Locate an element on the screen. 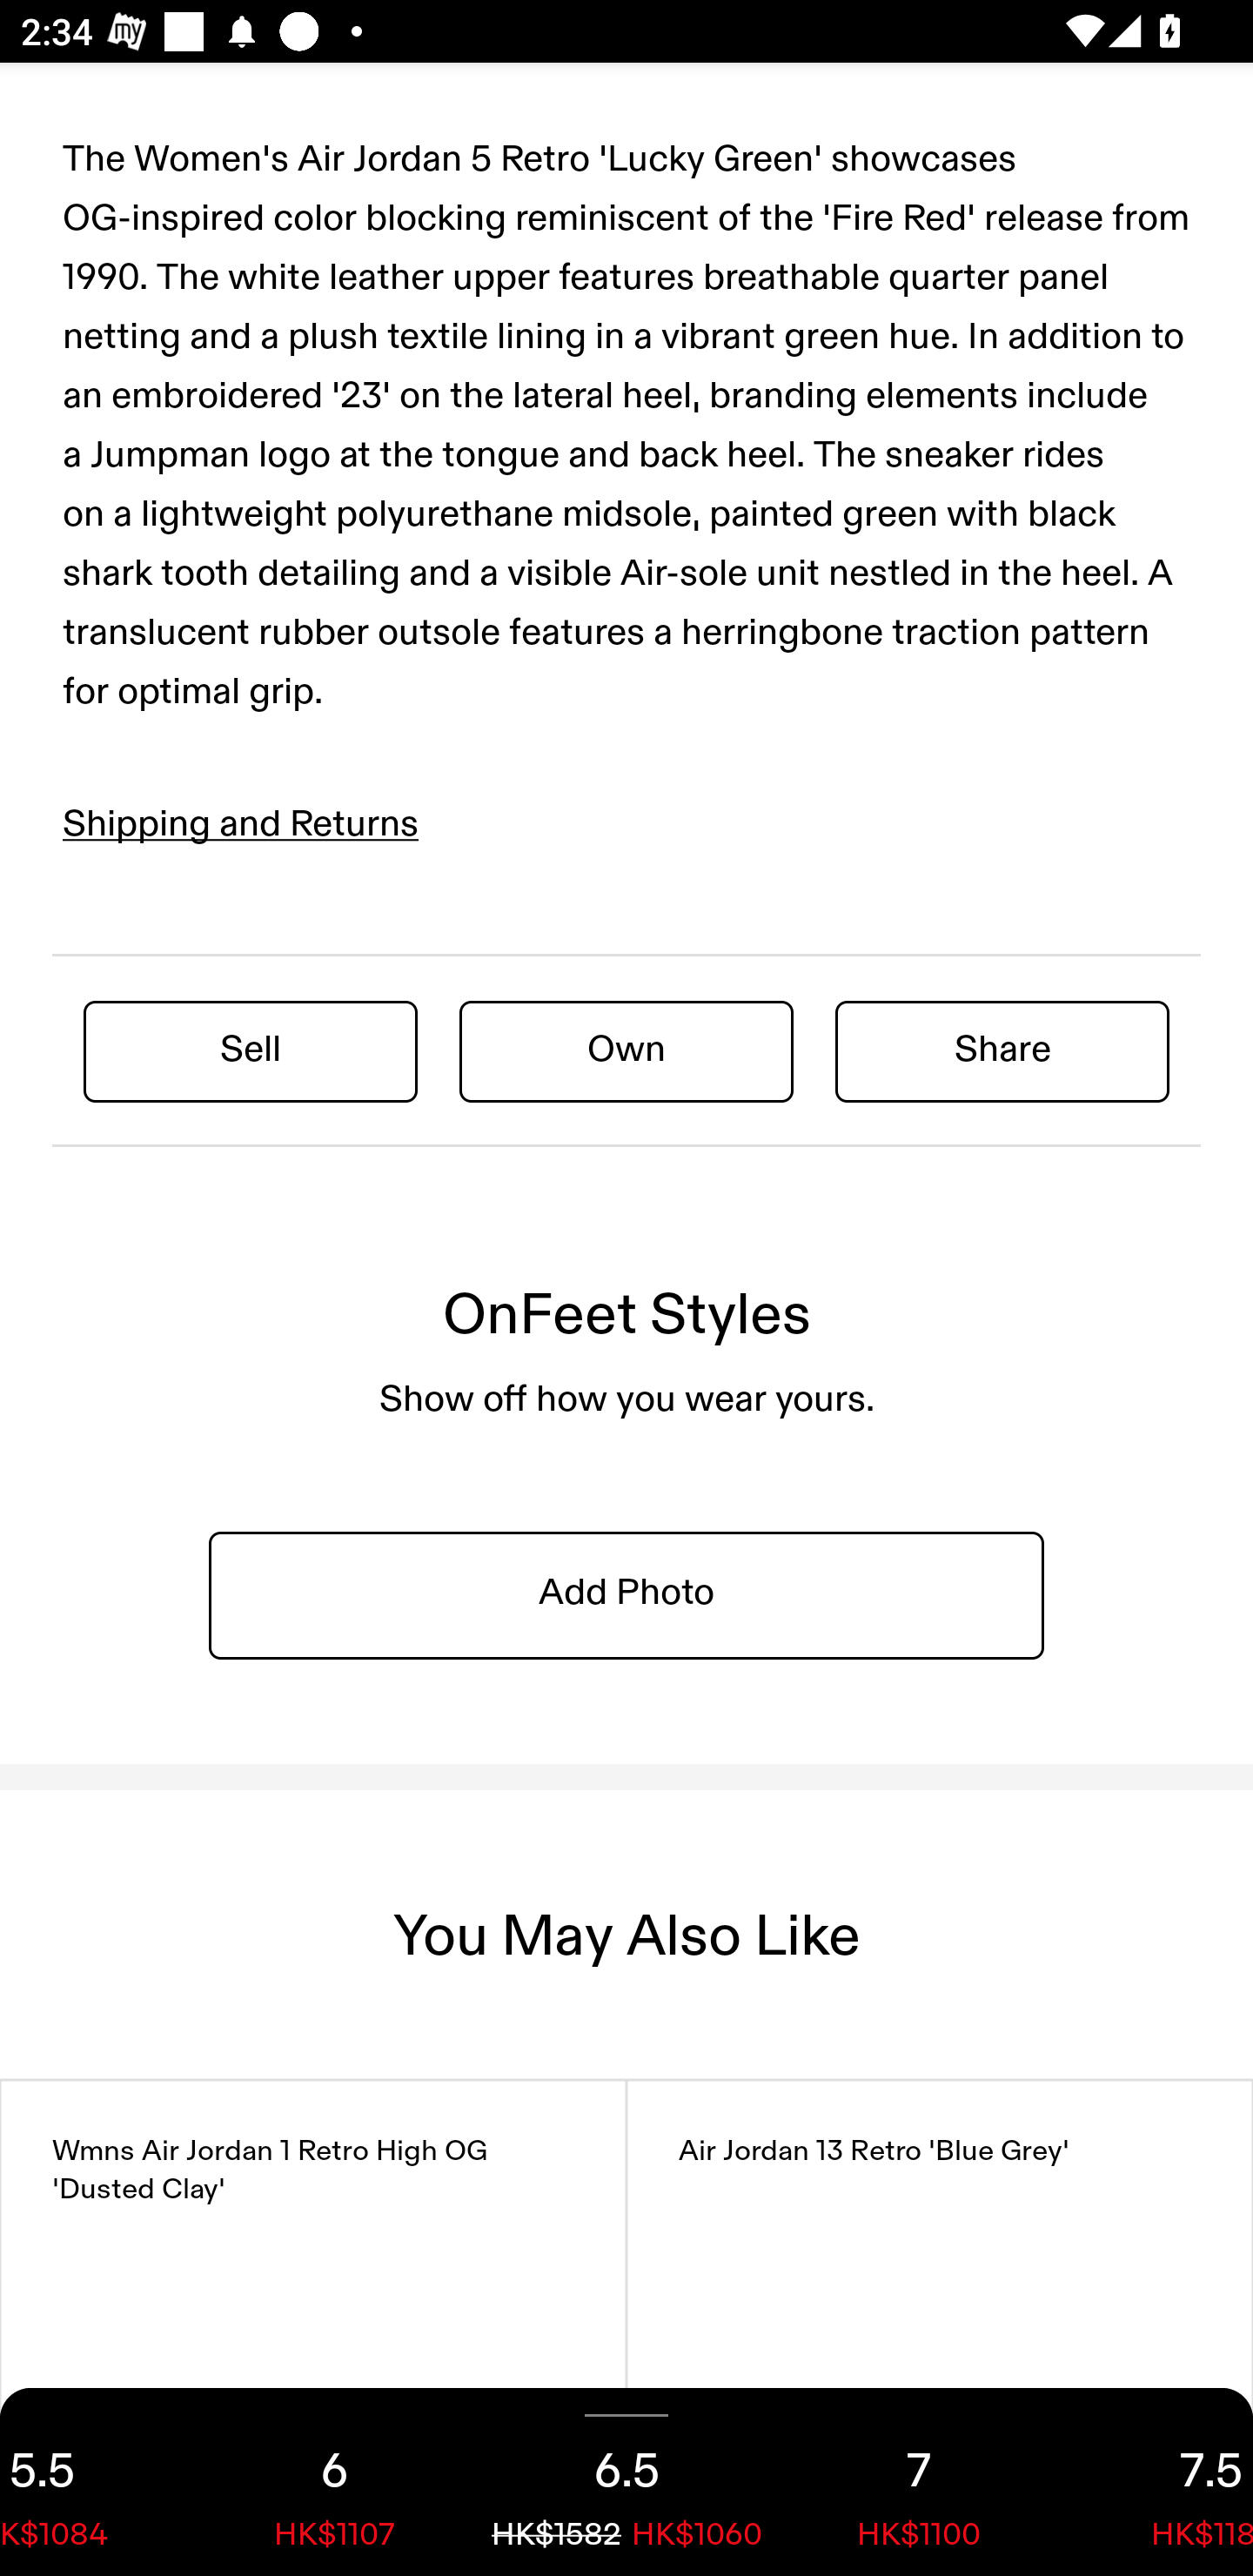 This screenshot has height=2576, width=1253. Air Jordan 13 Retro 'Blue Grey' is located at coordinates (940, 2327).